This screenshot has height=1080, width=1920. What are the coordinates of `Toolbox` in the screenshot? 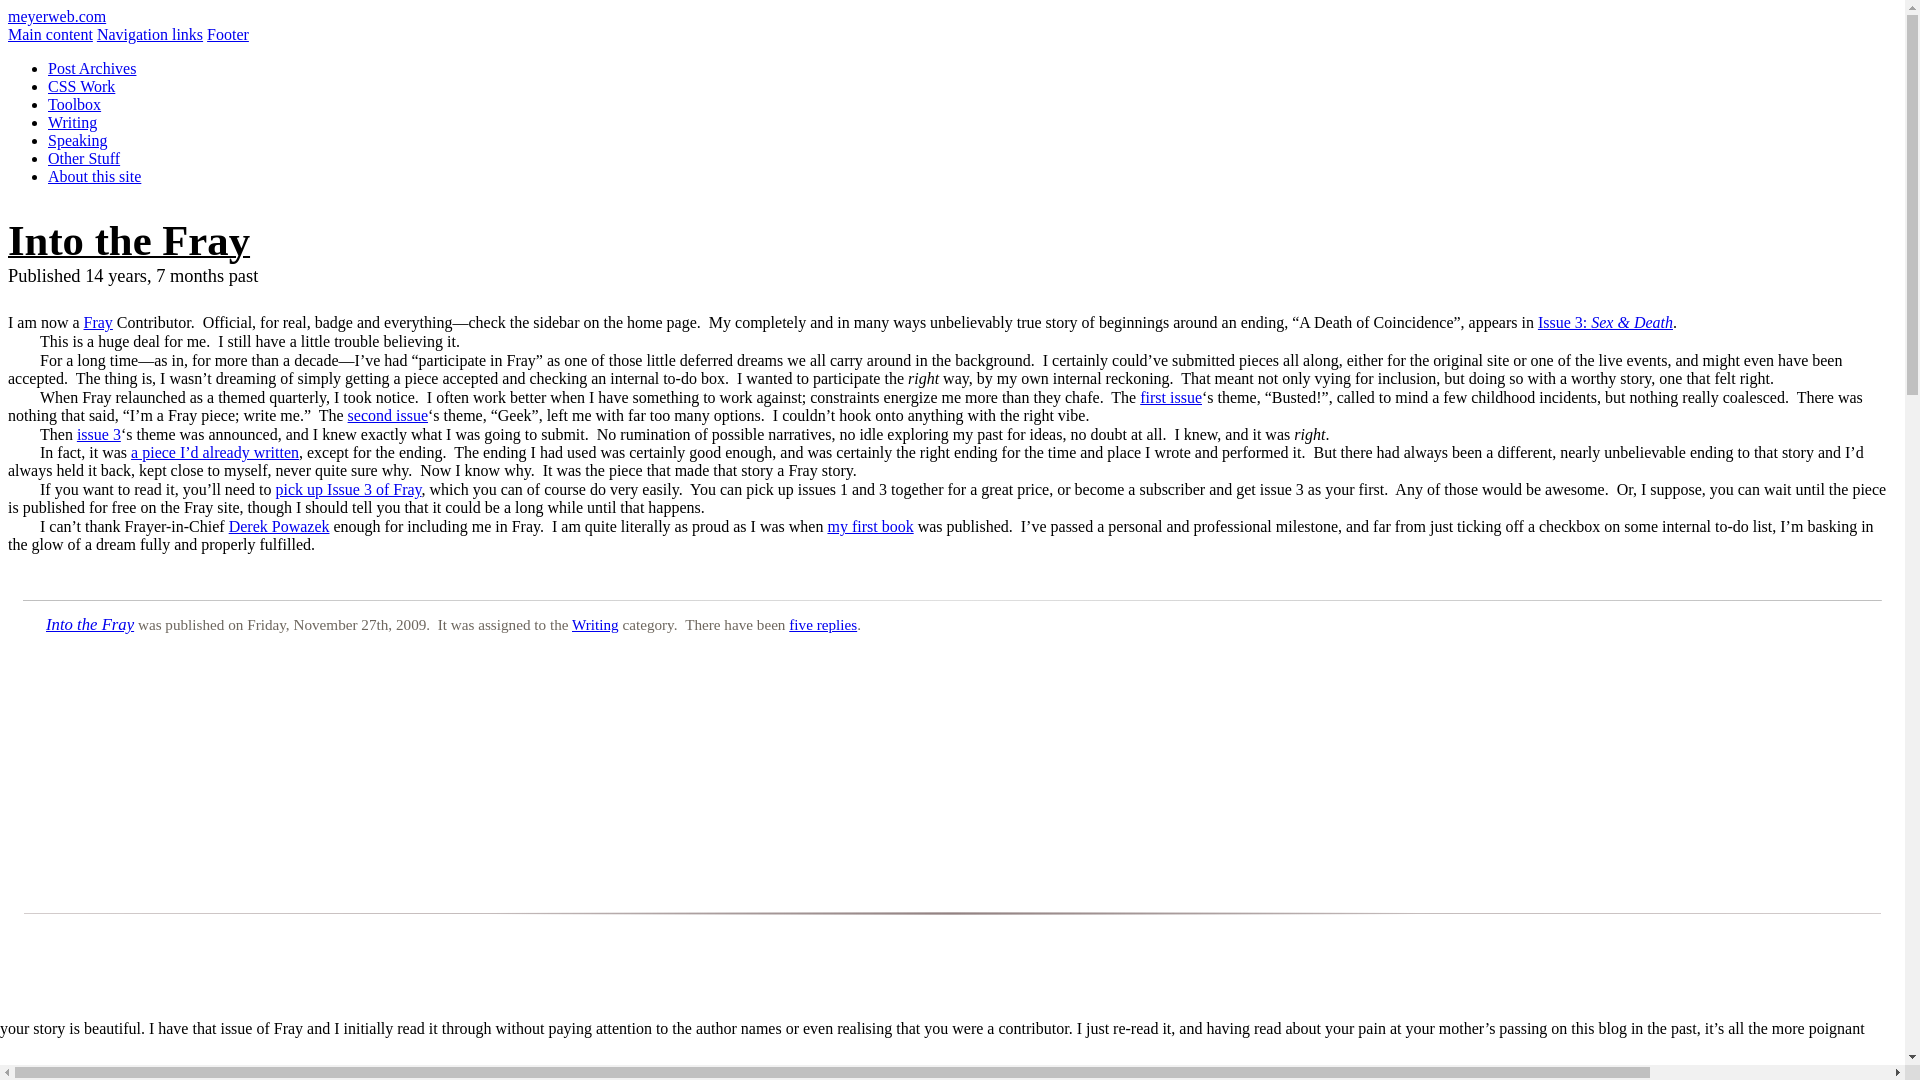 It's located at (74, 104).